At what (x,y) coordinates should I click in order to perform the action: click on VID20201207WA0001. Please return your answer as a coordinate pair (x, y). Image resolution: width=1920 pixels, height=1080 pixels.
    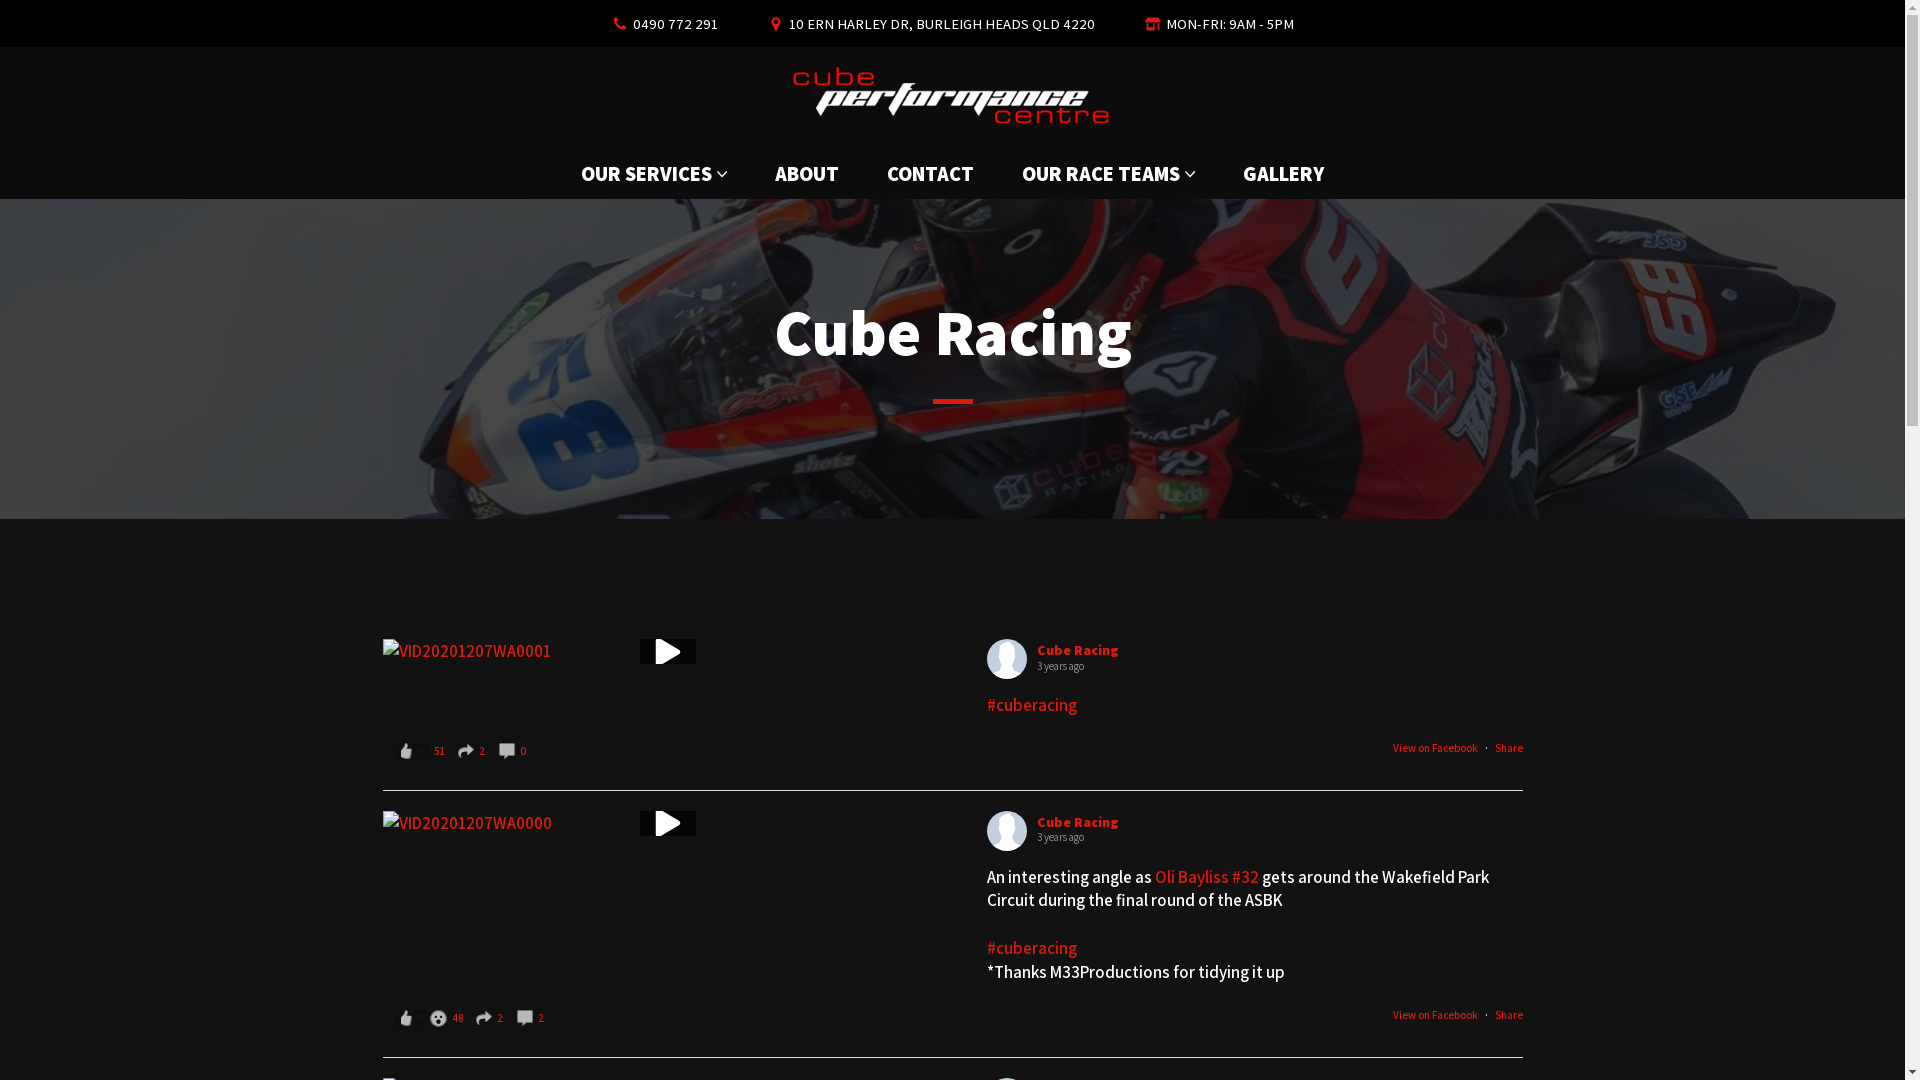
    Looking at the image, I should click on (667, 652).